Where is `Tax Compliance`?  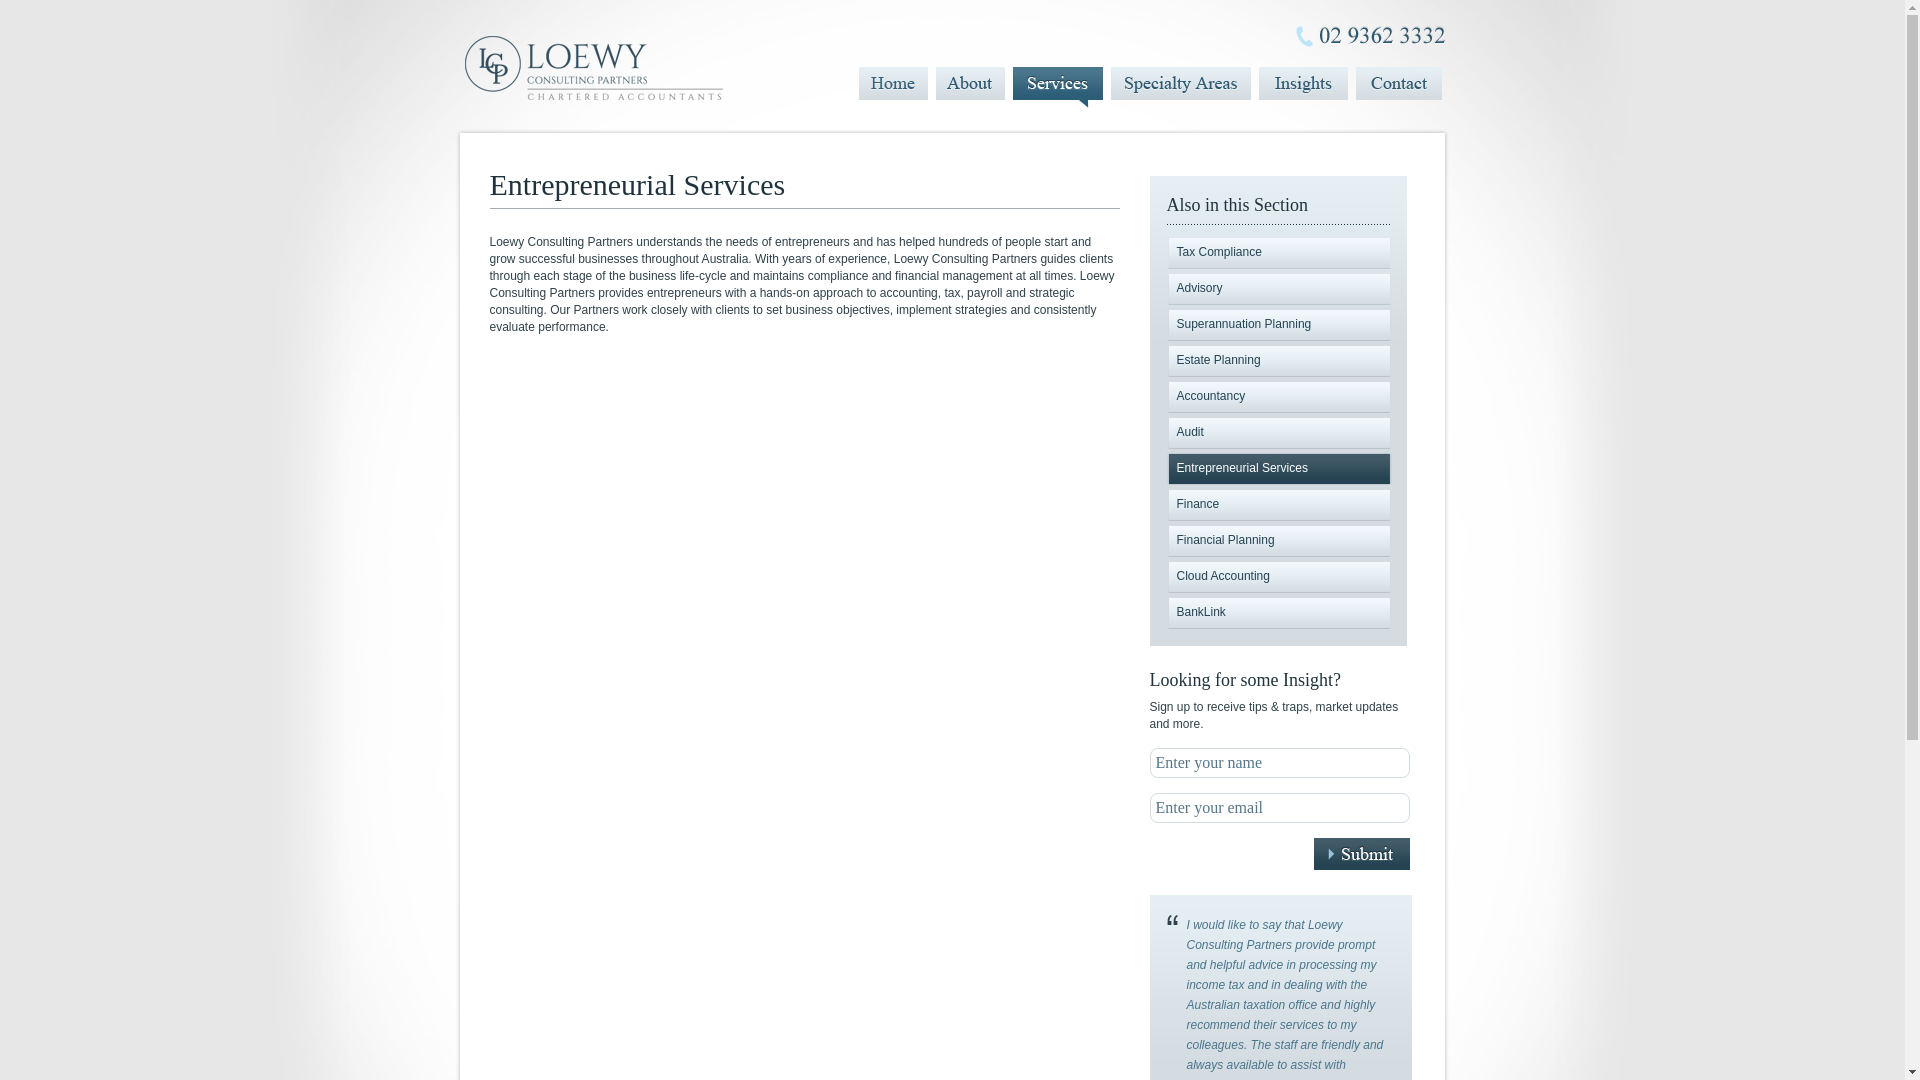 Tax Compliance is located at coordinates (1278, 253).